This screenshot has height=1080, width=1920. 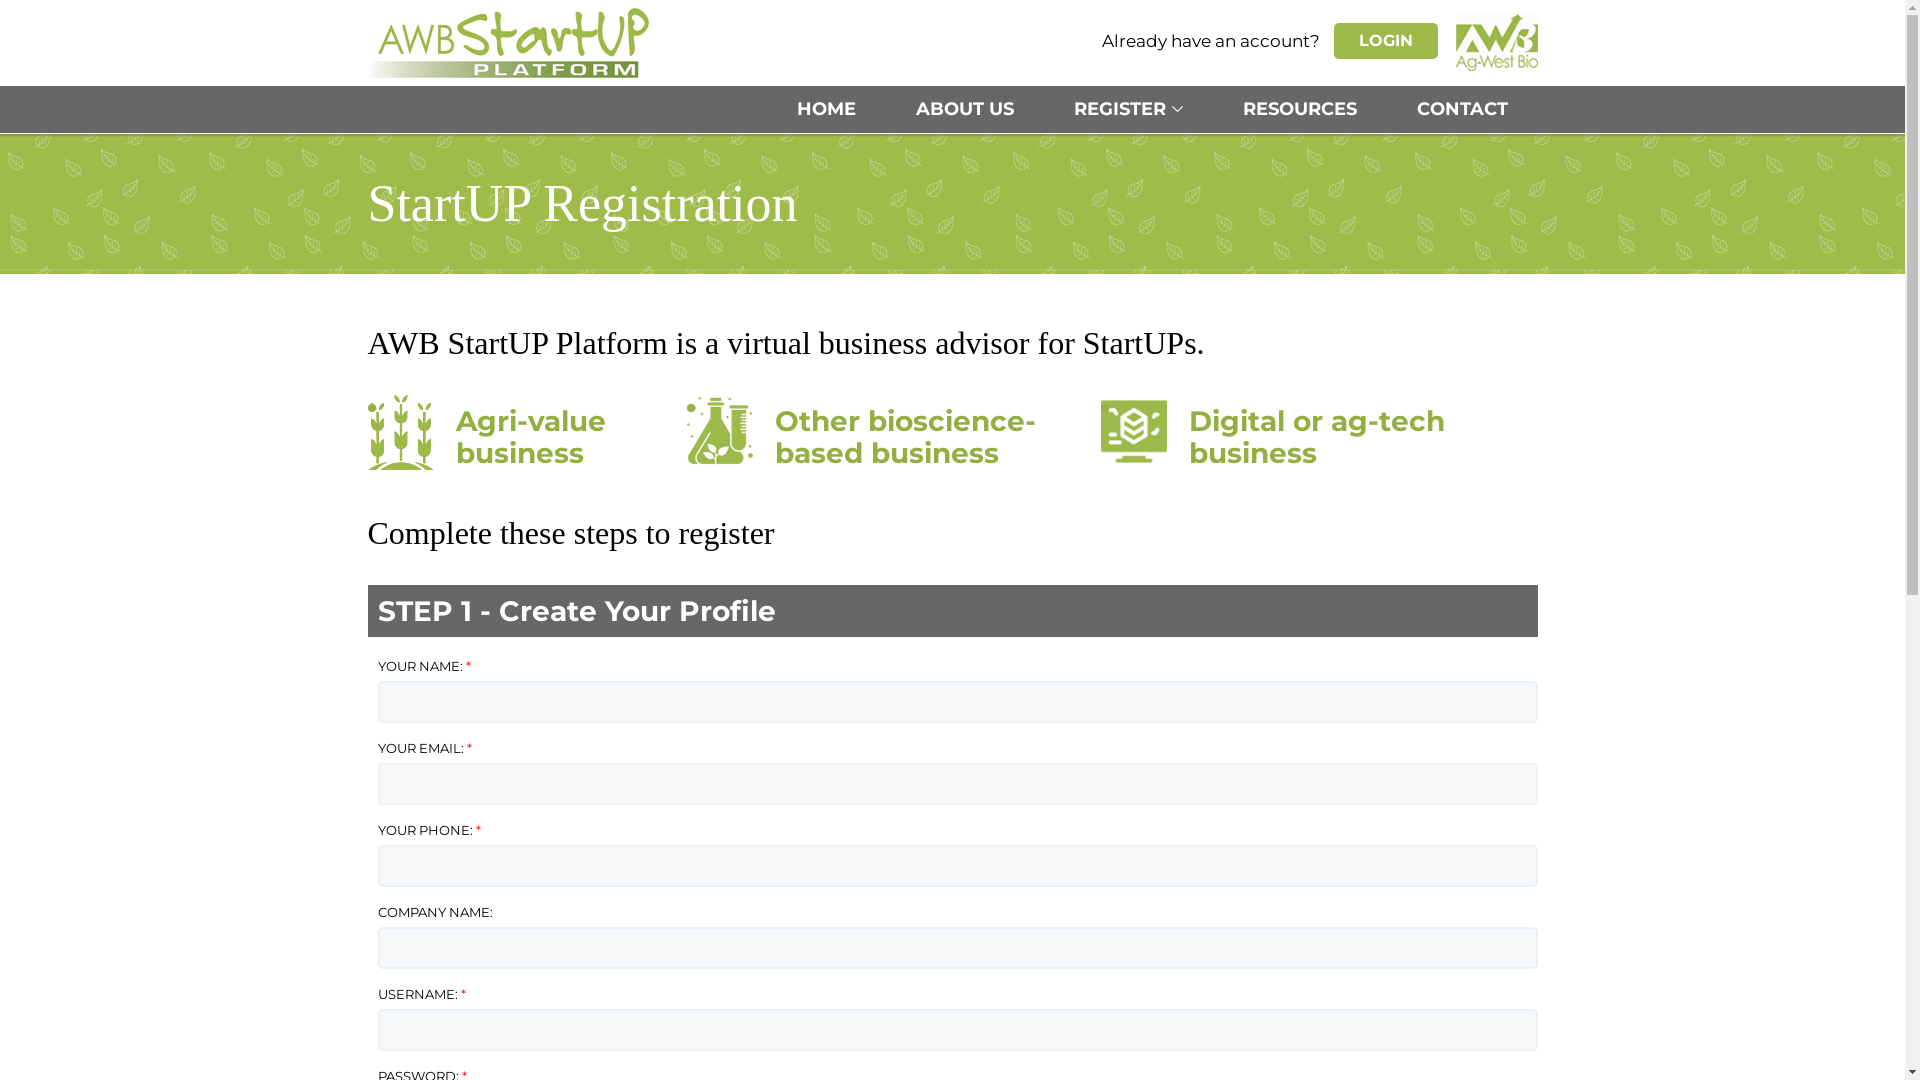 I want to click on SUBMIT, so click(x=88, y=23).